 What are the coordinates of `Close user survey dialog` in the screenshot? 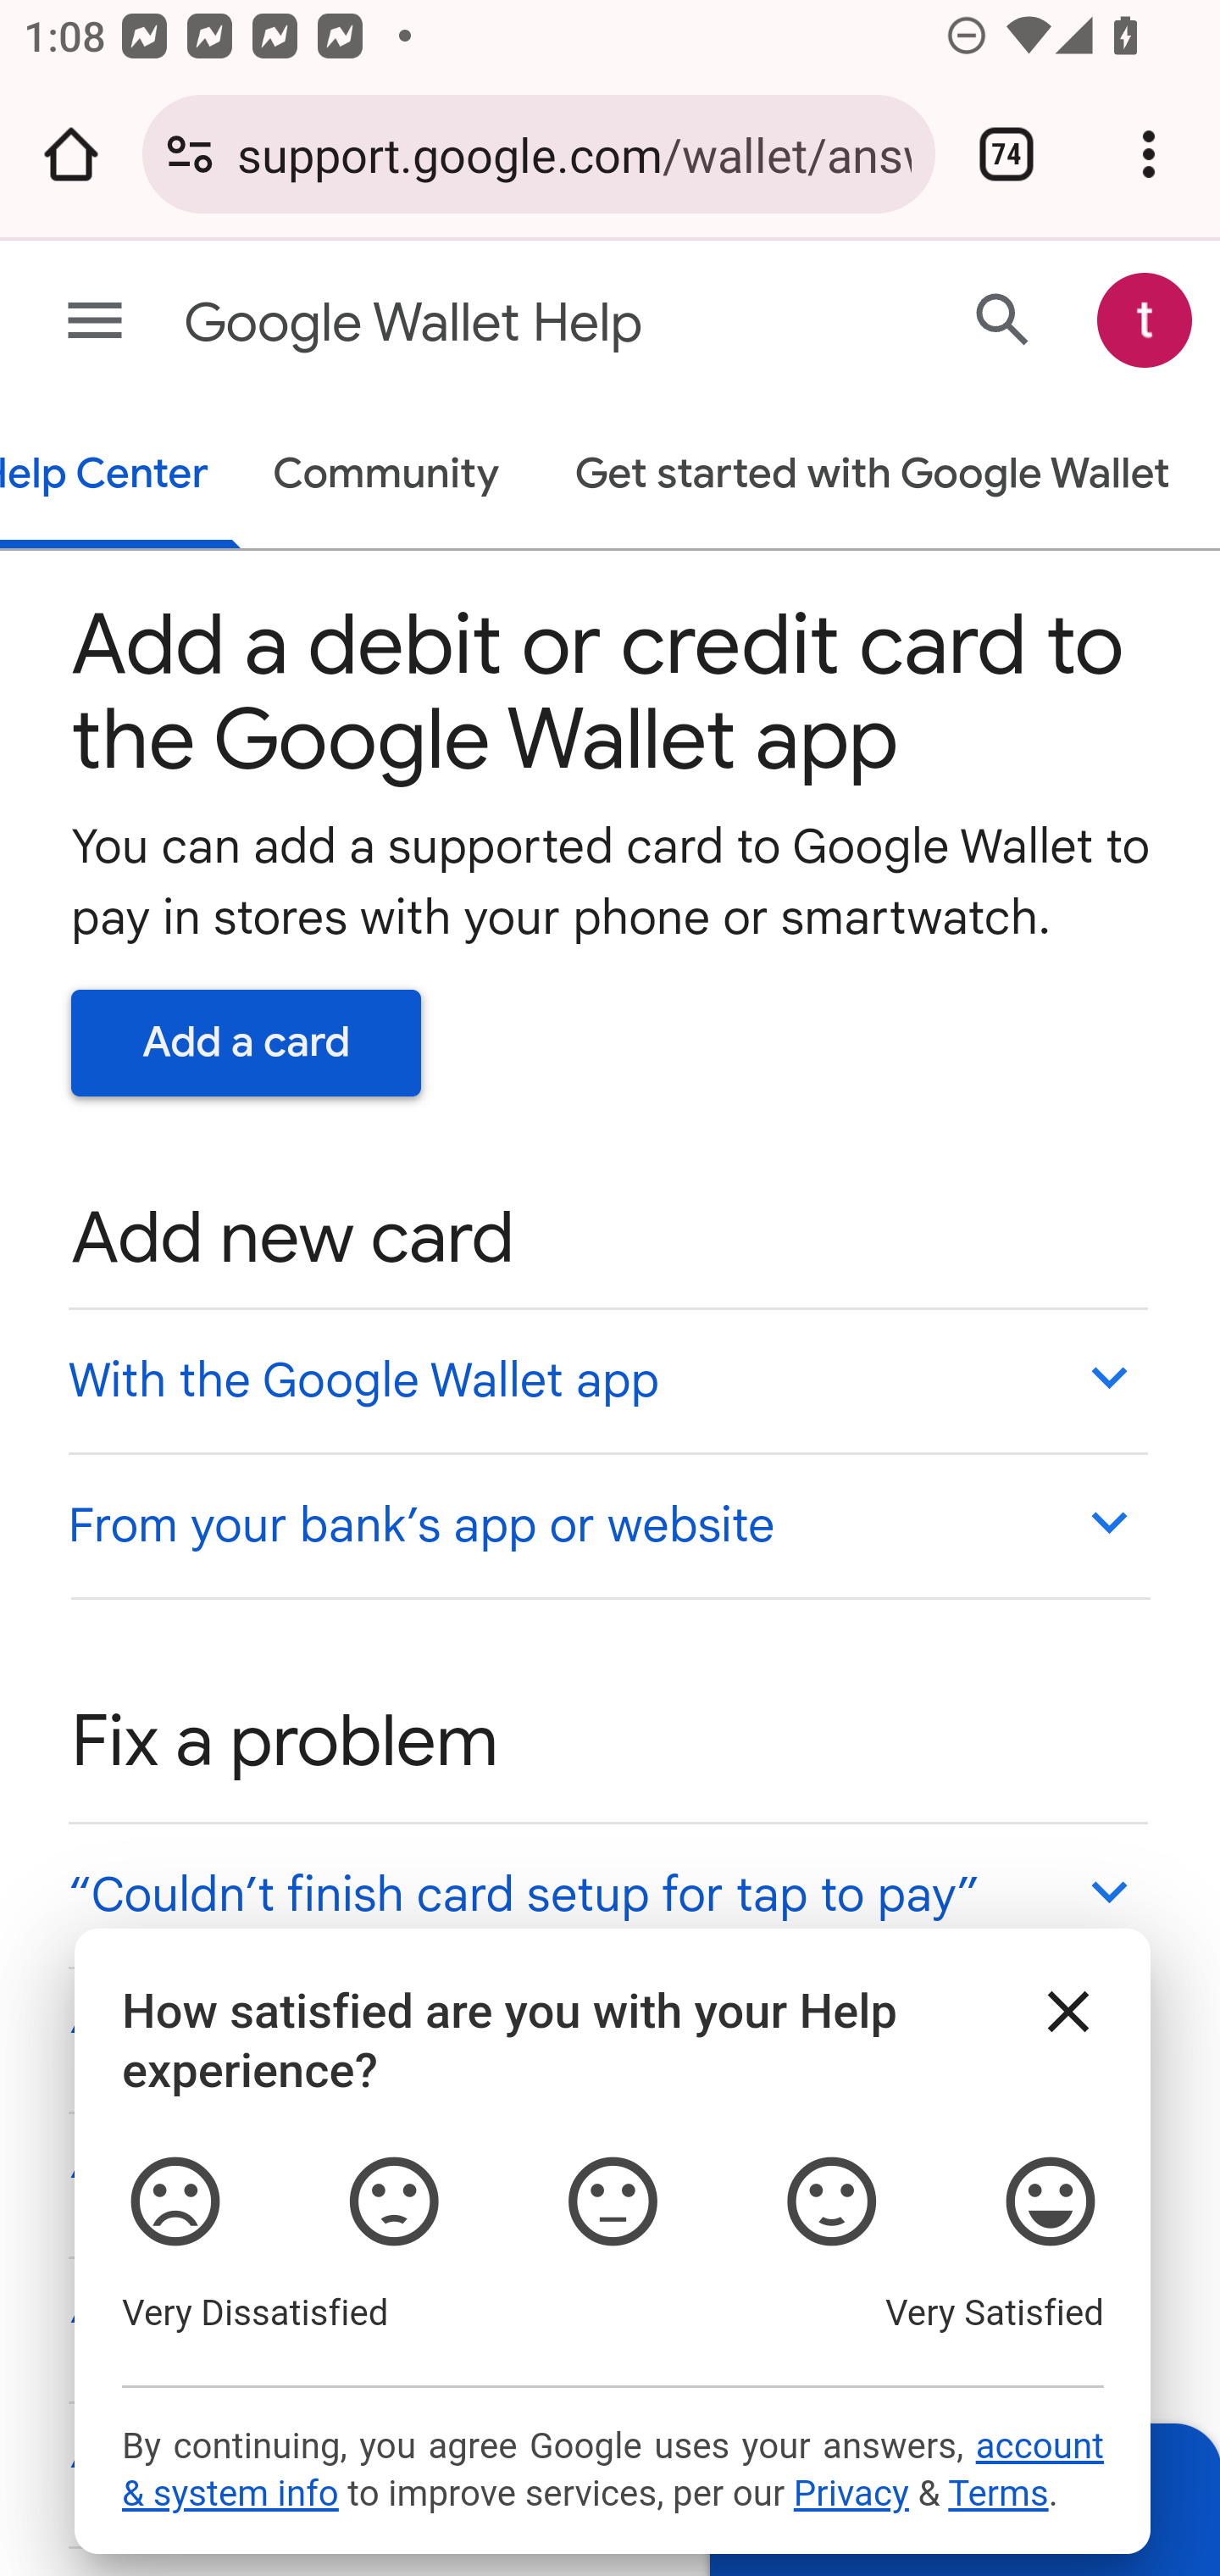 It's located at (1068, 2012).